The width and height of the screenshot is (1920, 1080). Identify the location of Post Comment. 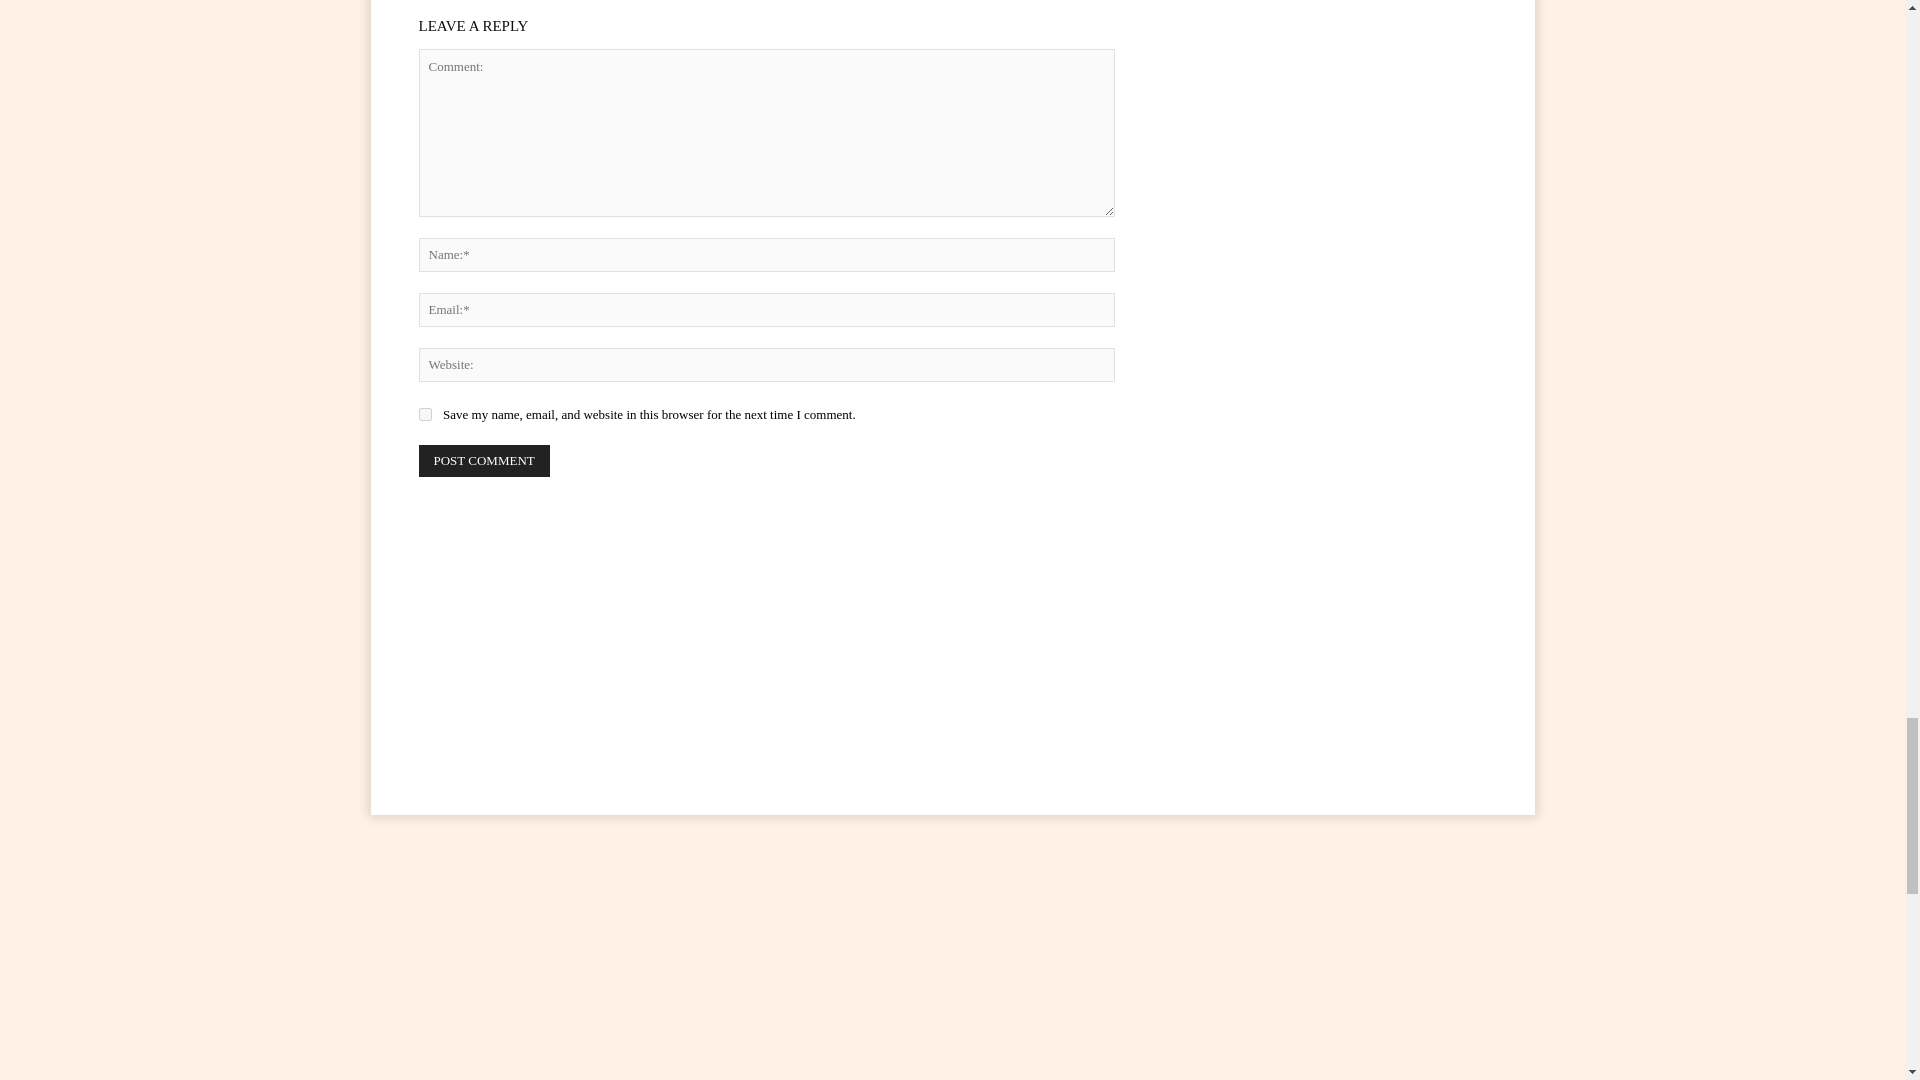
(484, 460).